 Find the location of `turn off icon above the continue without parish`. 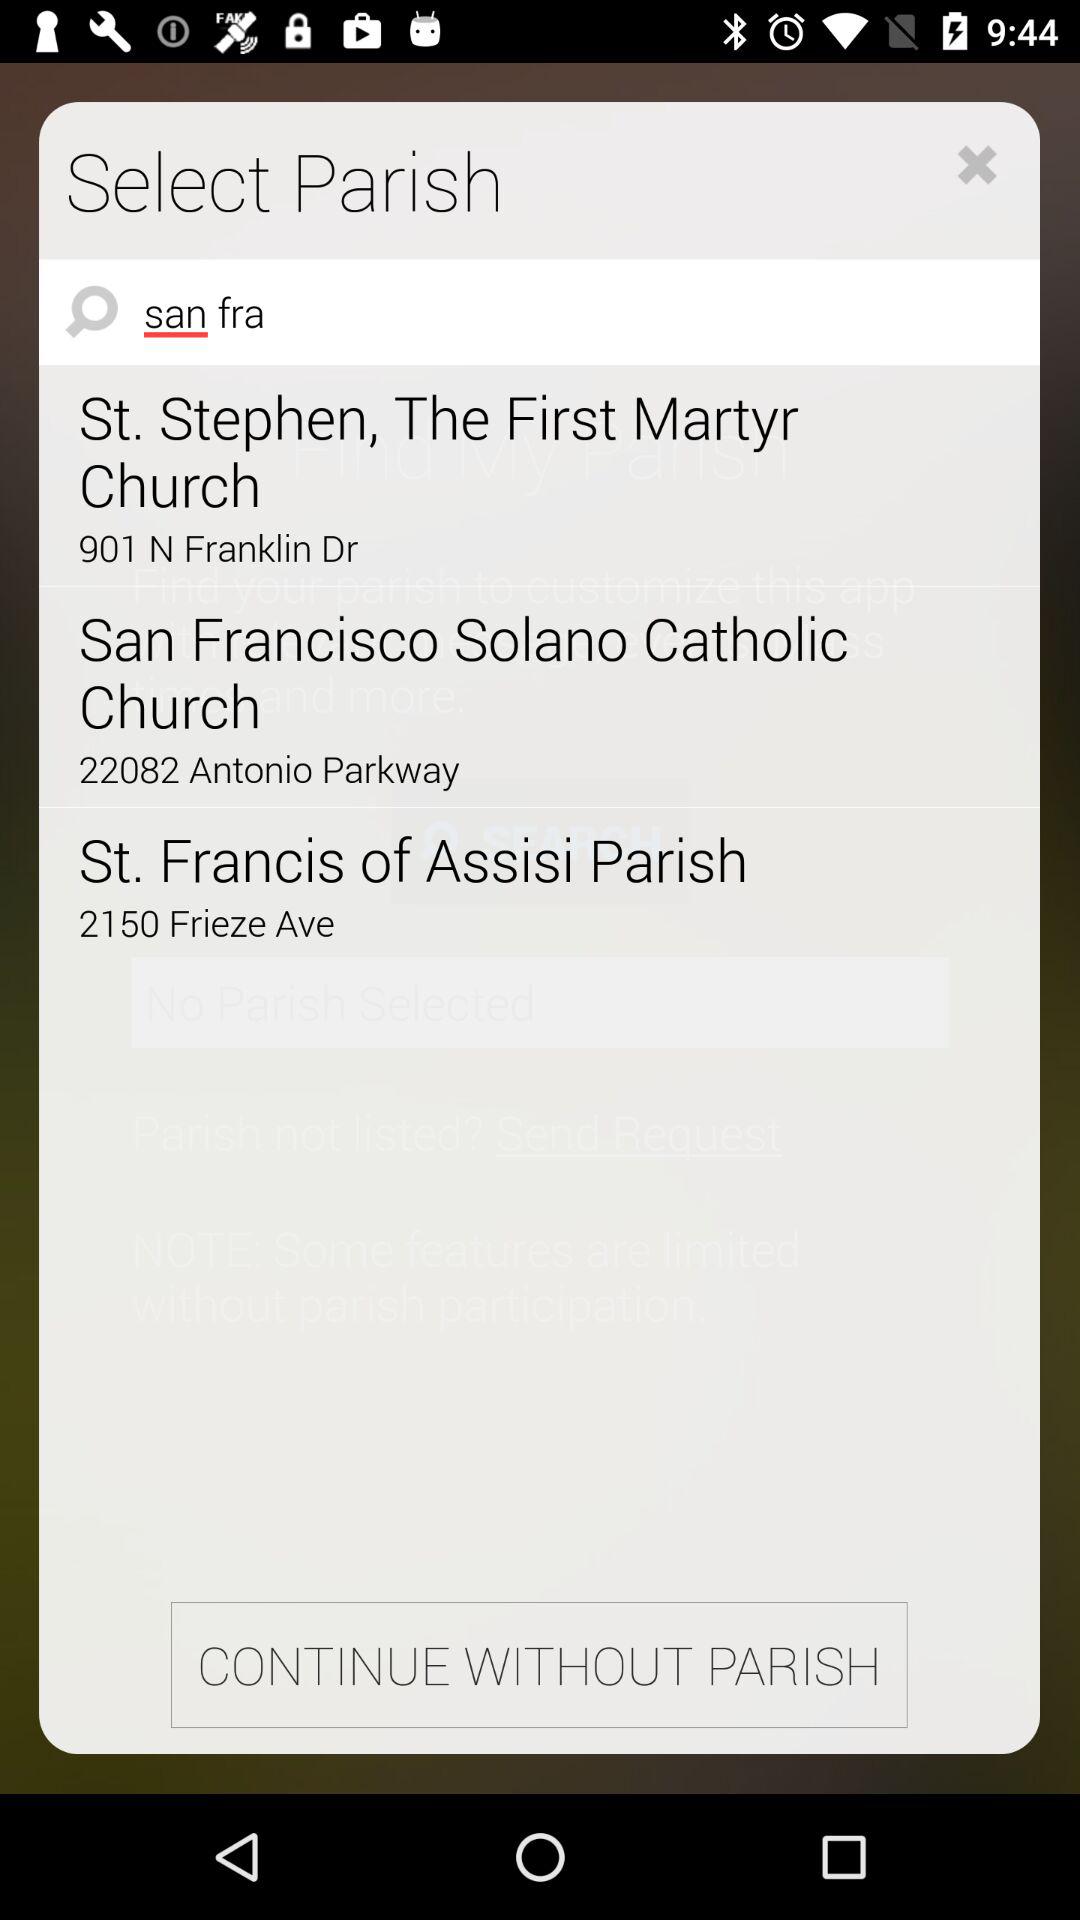

turn off icon above the continue without parish is located at coordinates (483, 922).